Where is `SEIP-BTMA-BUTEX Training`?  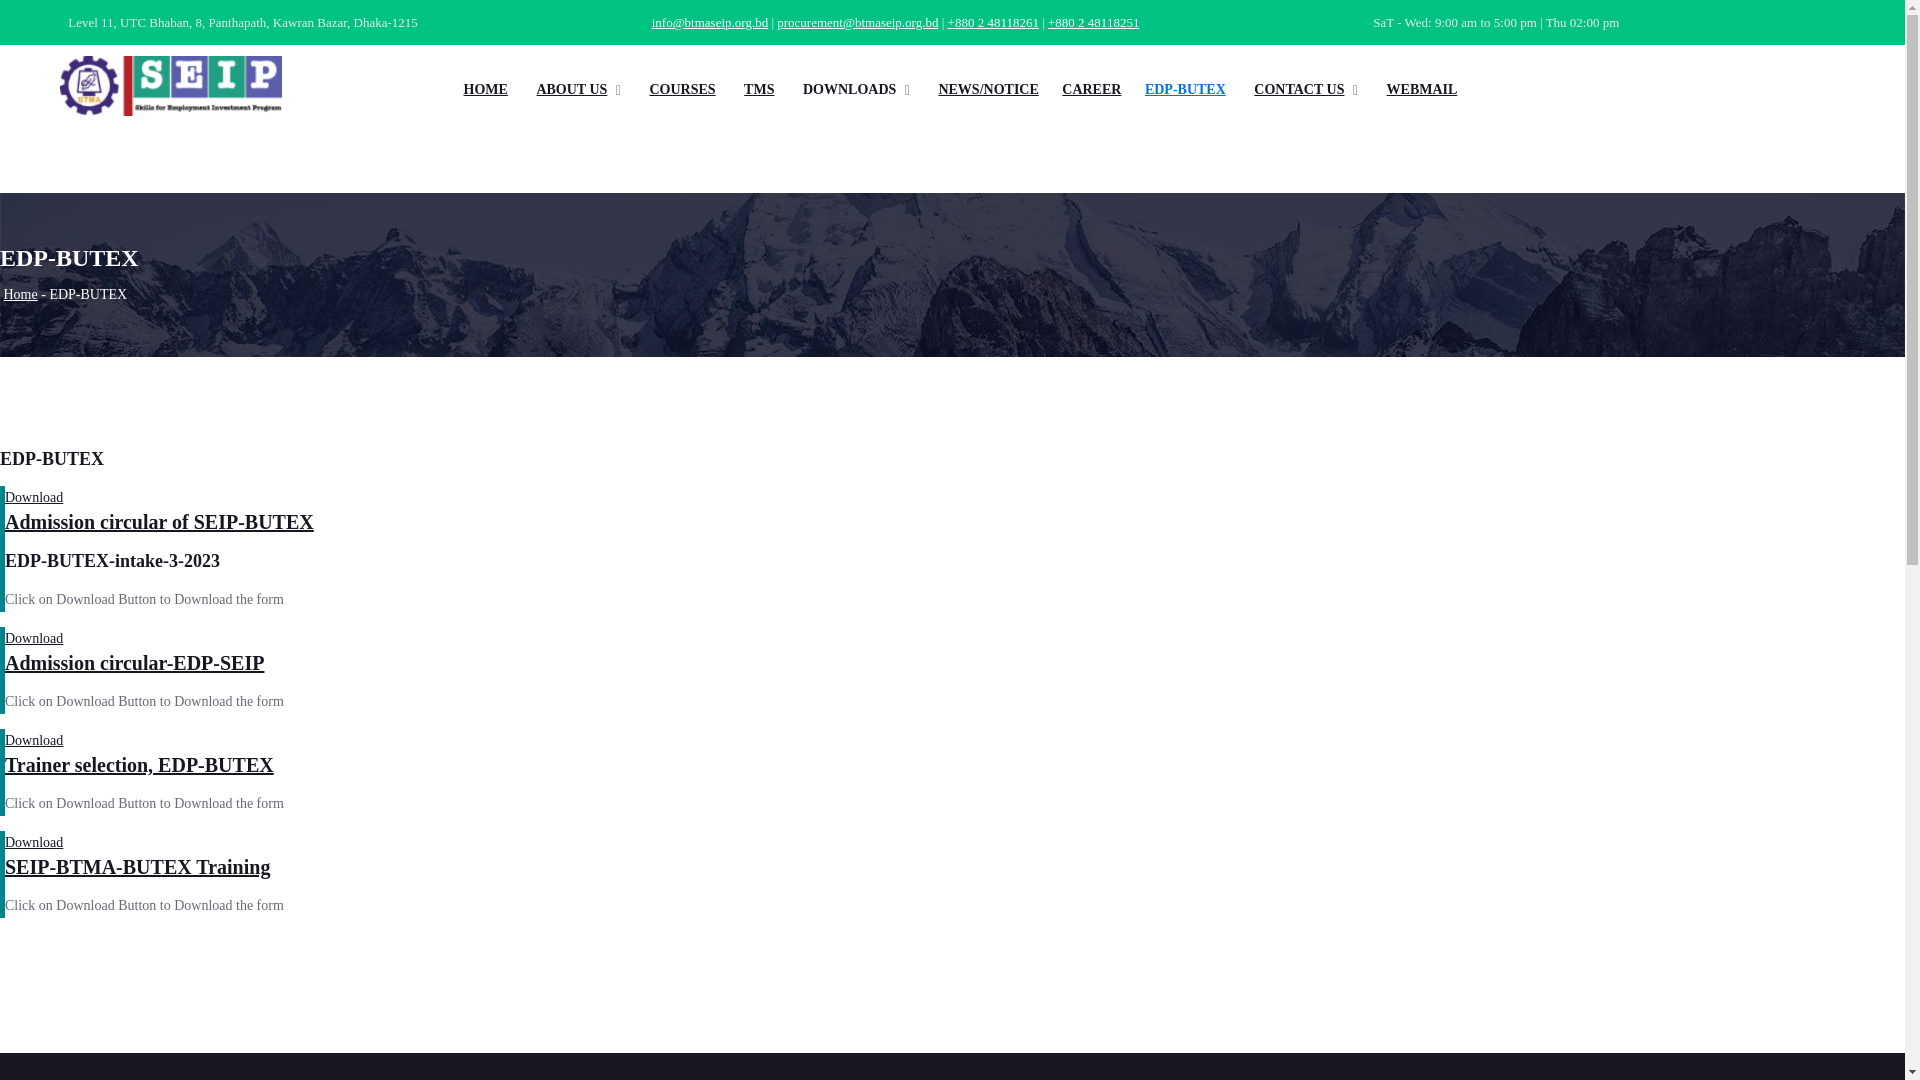
SEIP-BTMA-BUTEX Training is located at coordinates (138, 867).